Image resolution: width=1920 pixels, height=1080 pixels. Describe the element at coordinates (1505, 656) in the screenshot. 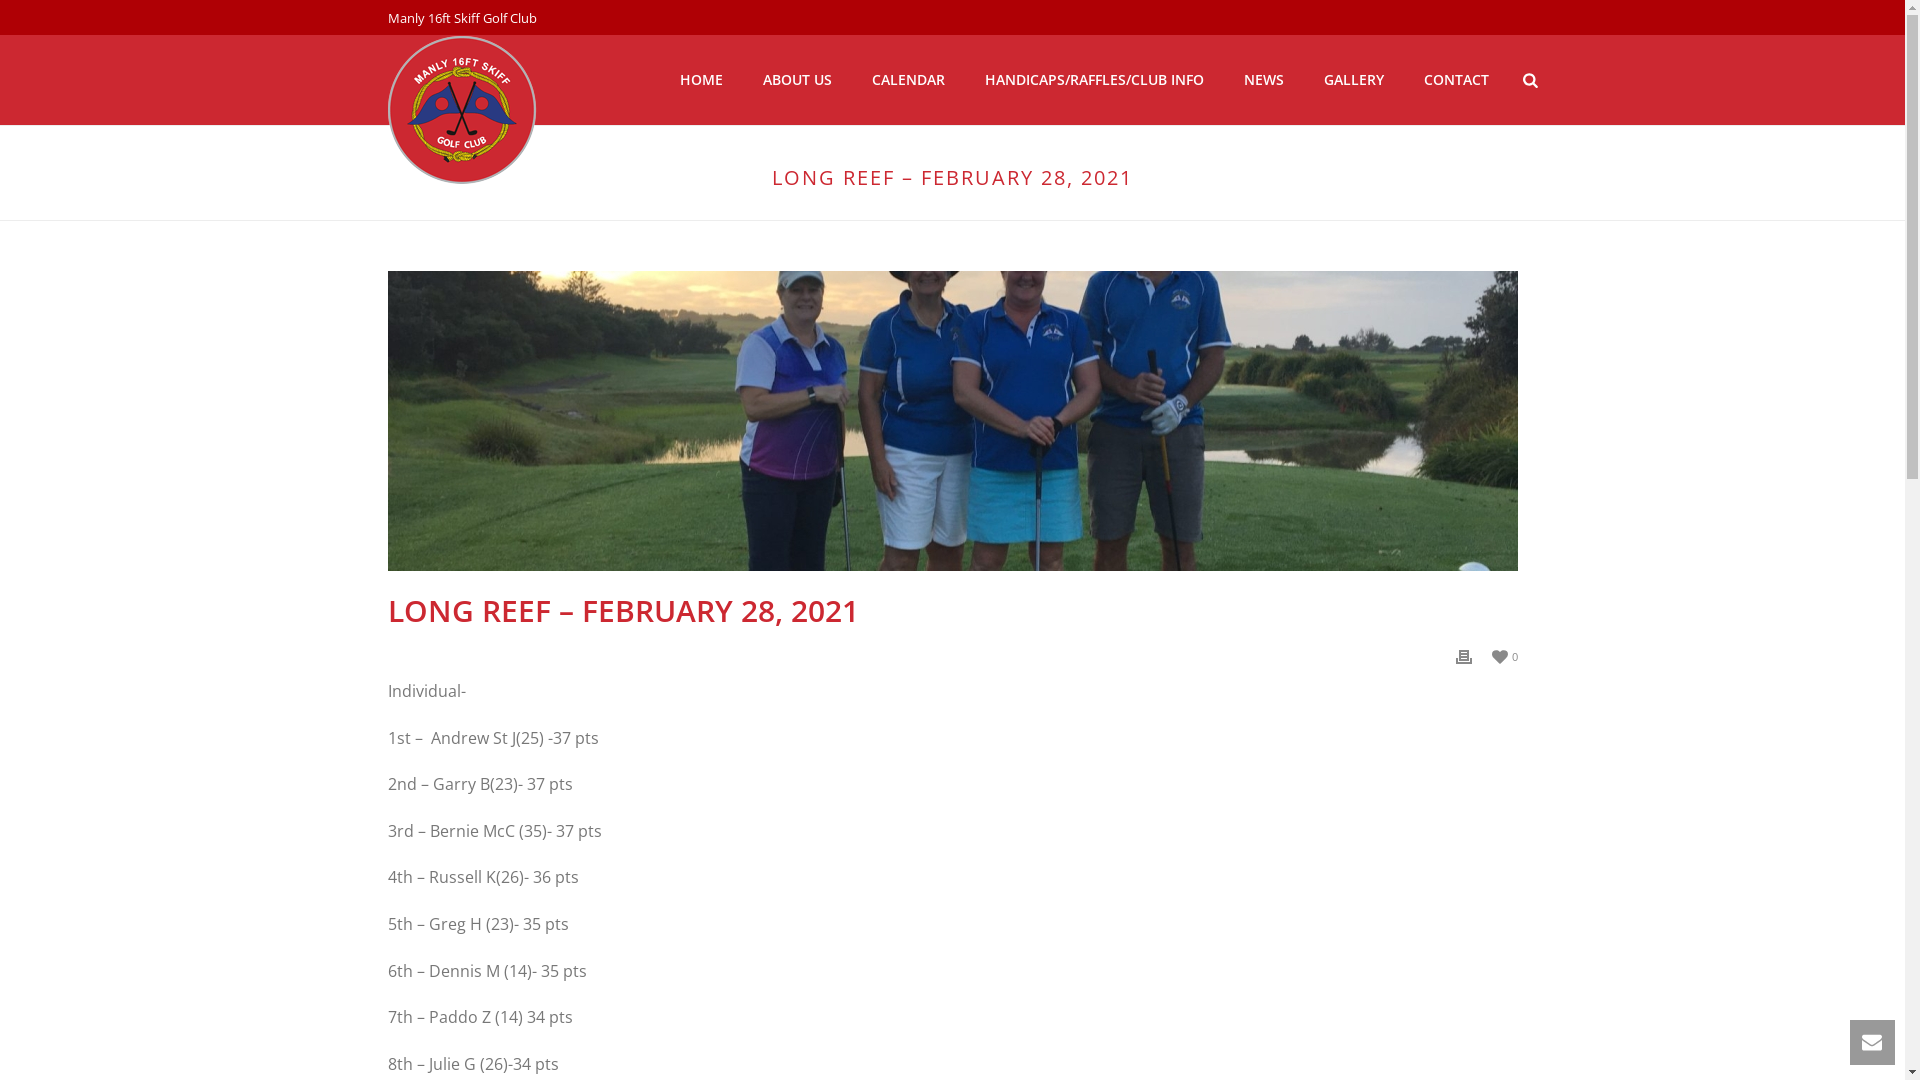

I see `0` at that location.